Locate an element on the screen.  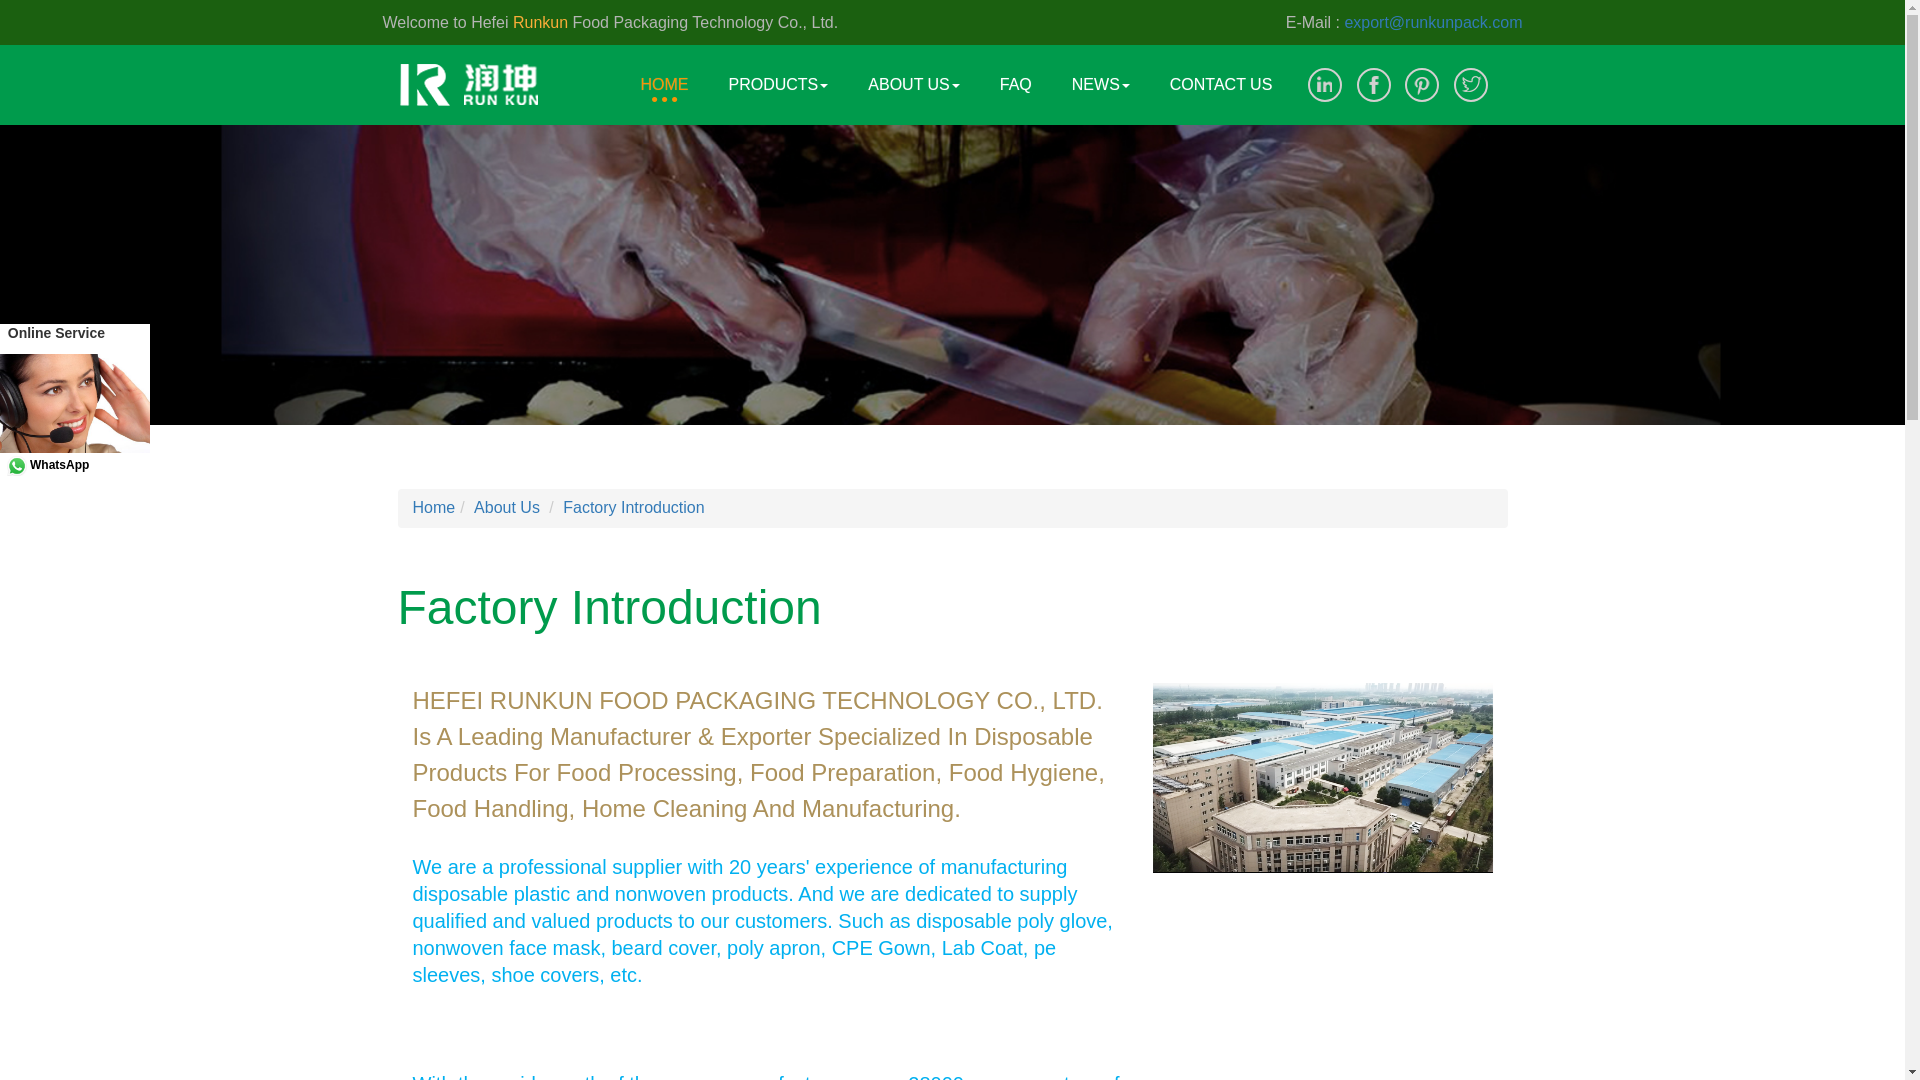
FAQ is located at coordinates (1016, 70).